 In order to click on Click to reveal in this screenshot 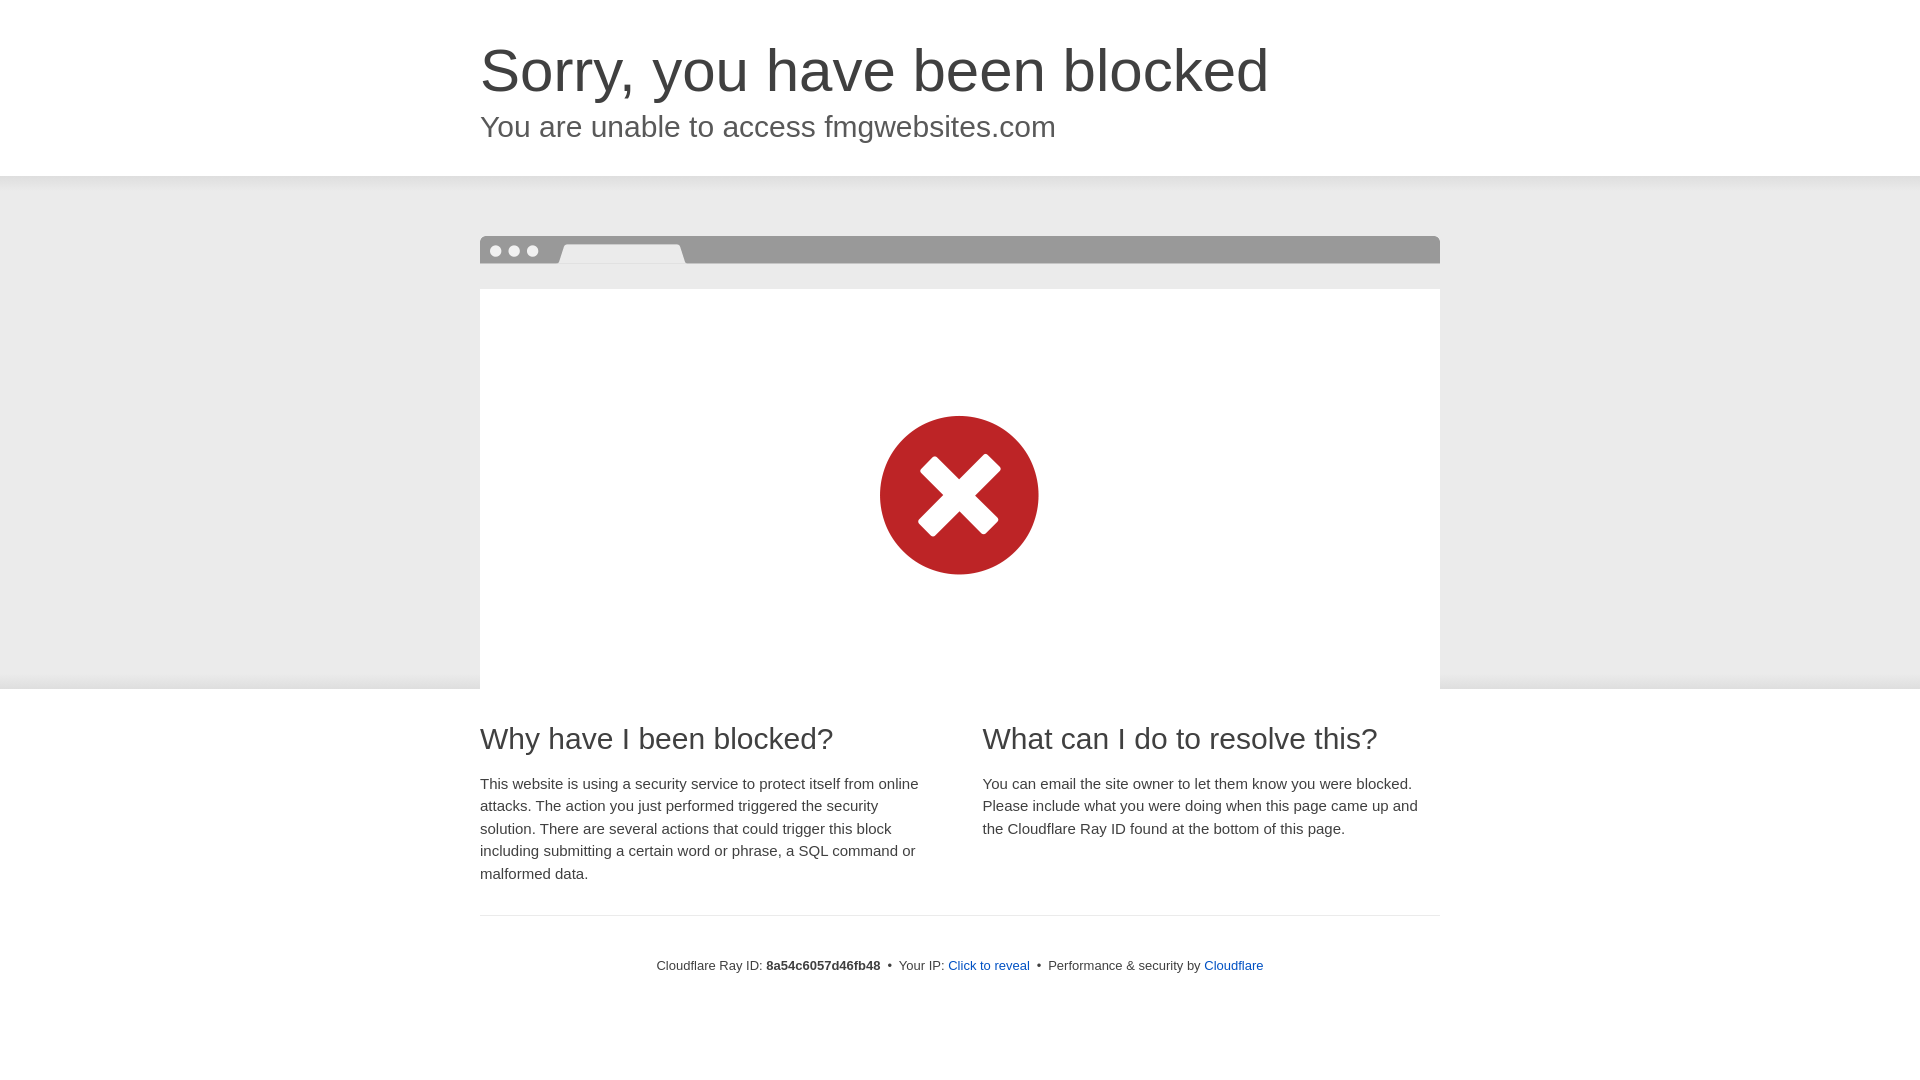, I will do `click(988, 966)`.